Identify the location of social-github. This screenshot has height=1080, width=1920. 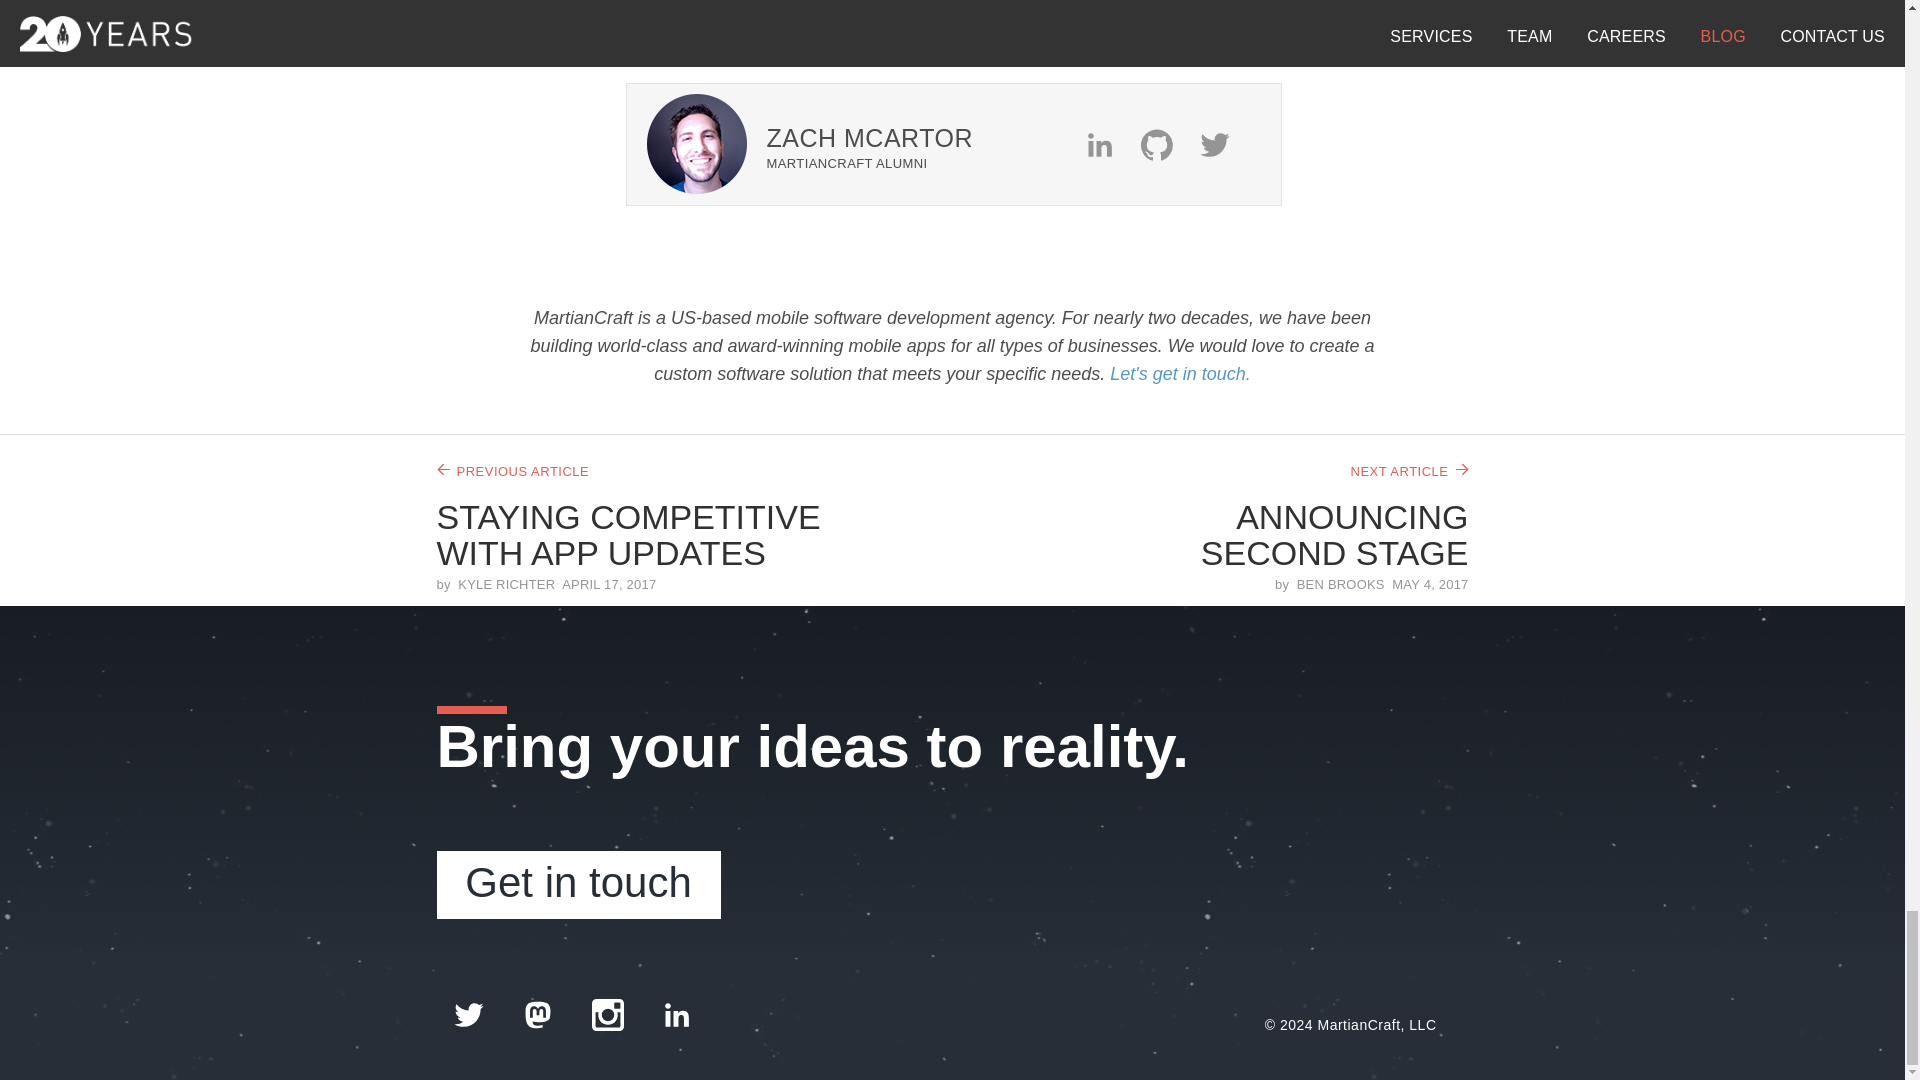
(1169, 144).